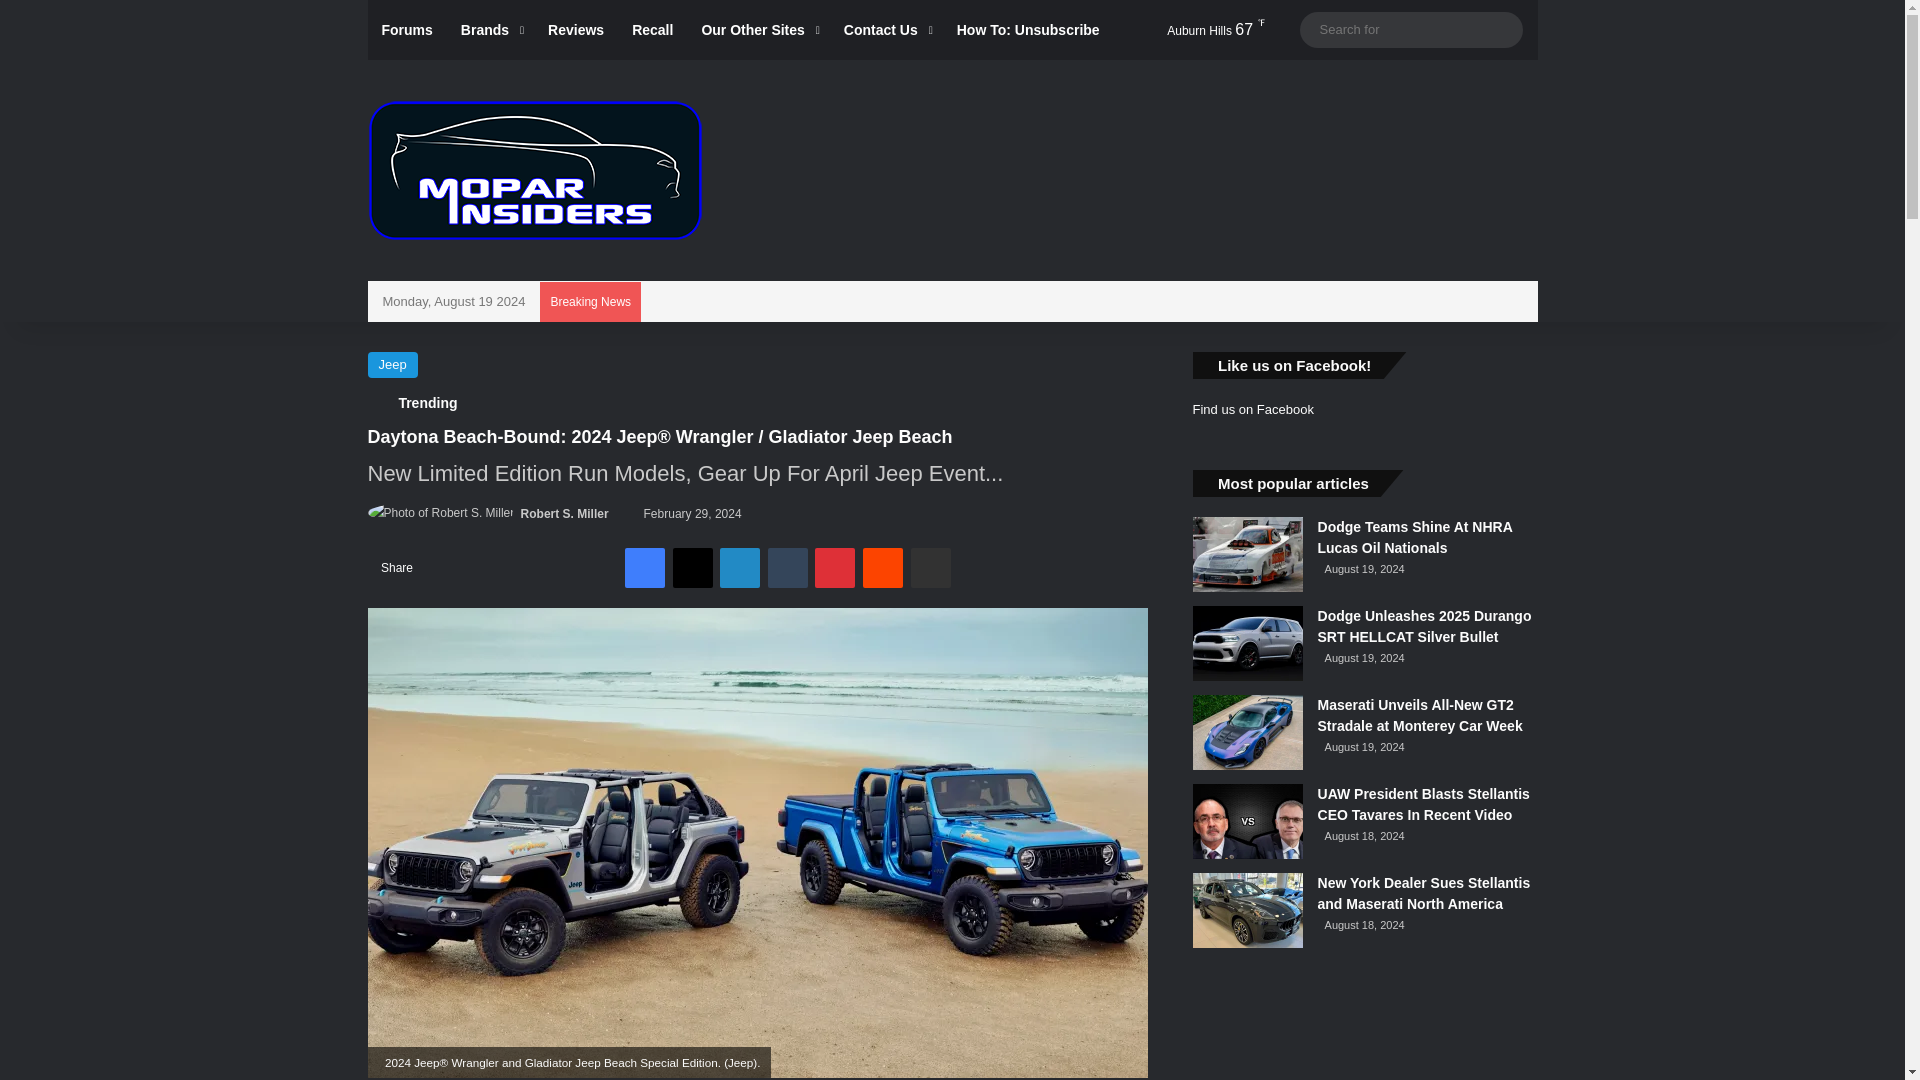  What do you see at coordinates (1196, 30) in the screenshot?
I see `Scattered Clouds` at bounding box center [1196, 30].